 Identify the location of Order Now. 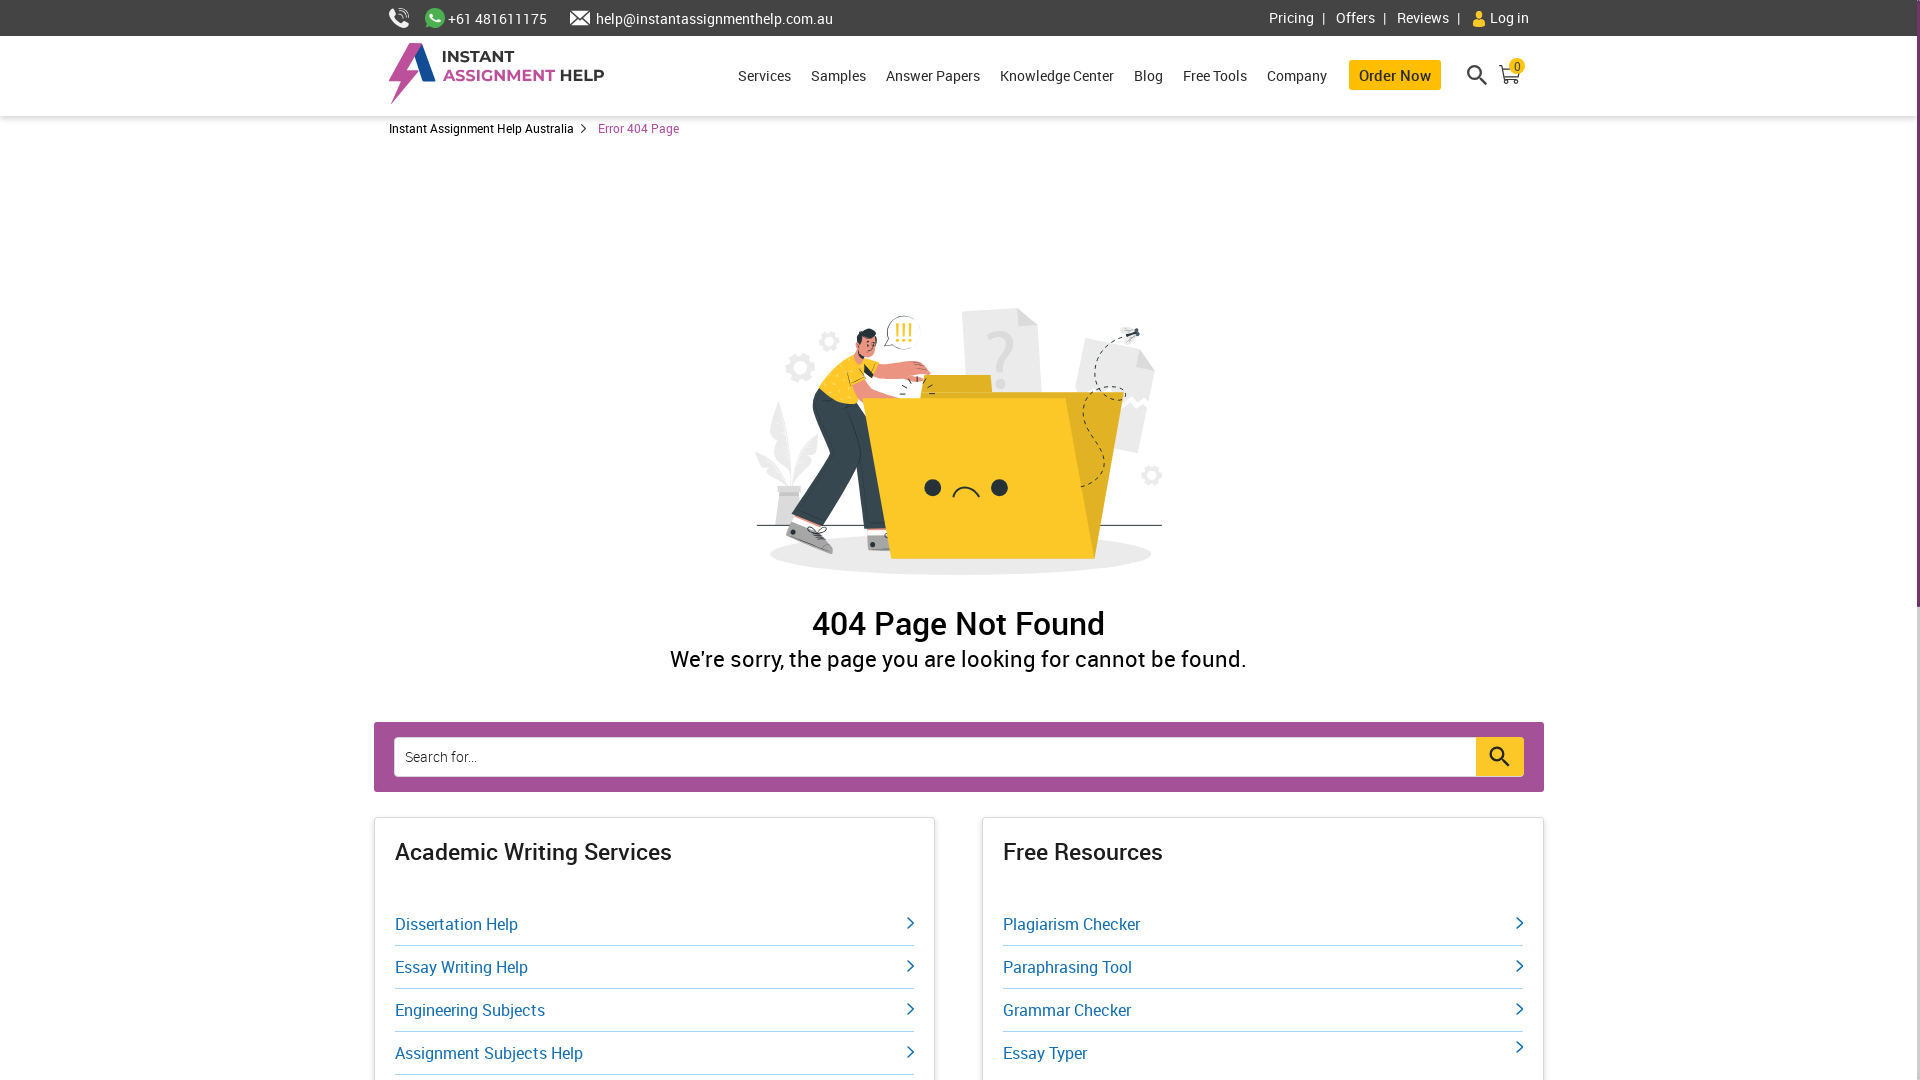
(1395, 75).